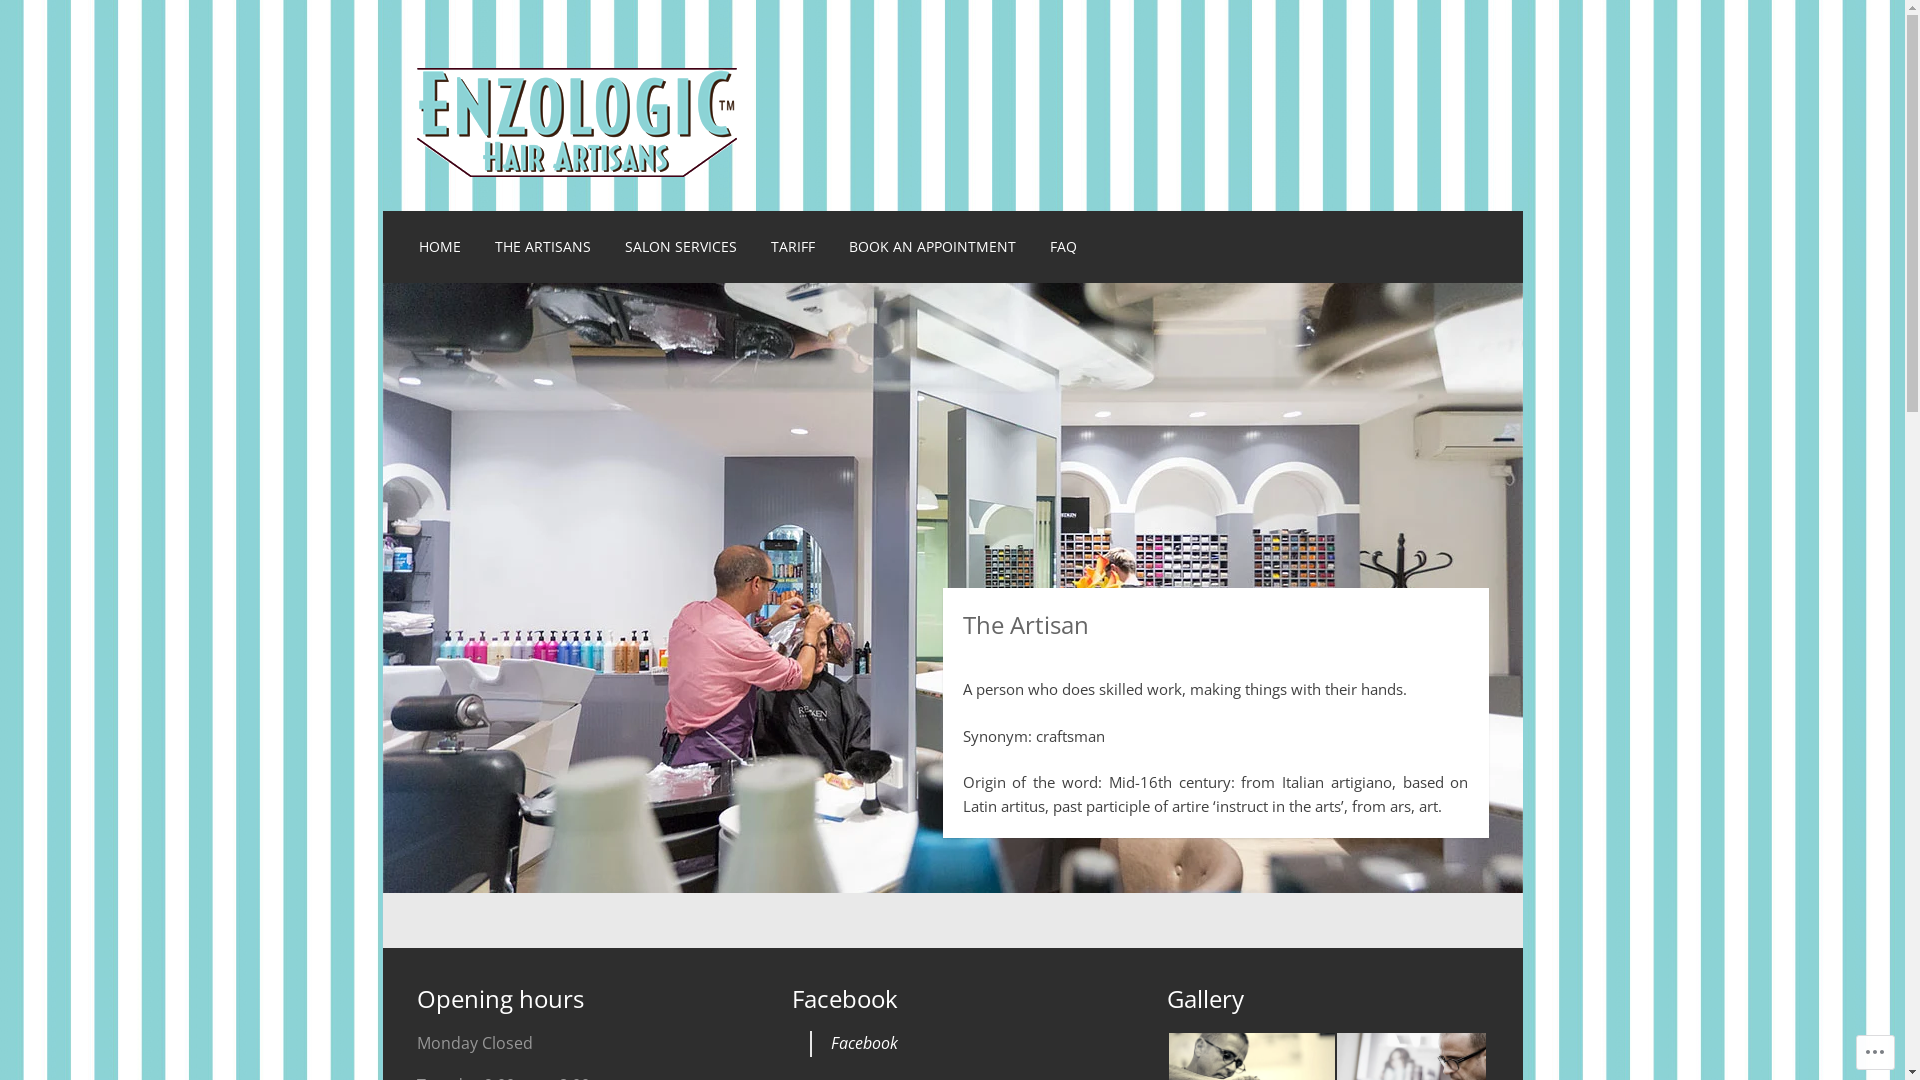 Image resolution: width=1920 pixels, height=1080 pixels. Describe the element at coordinates (543, 247) in the screenshot. I see `THE ARTISANS` at that location.